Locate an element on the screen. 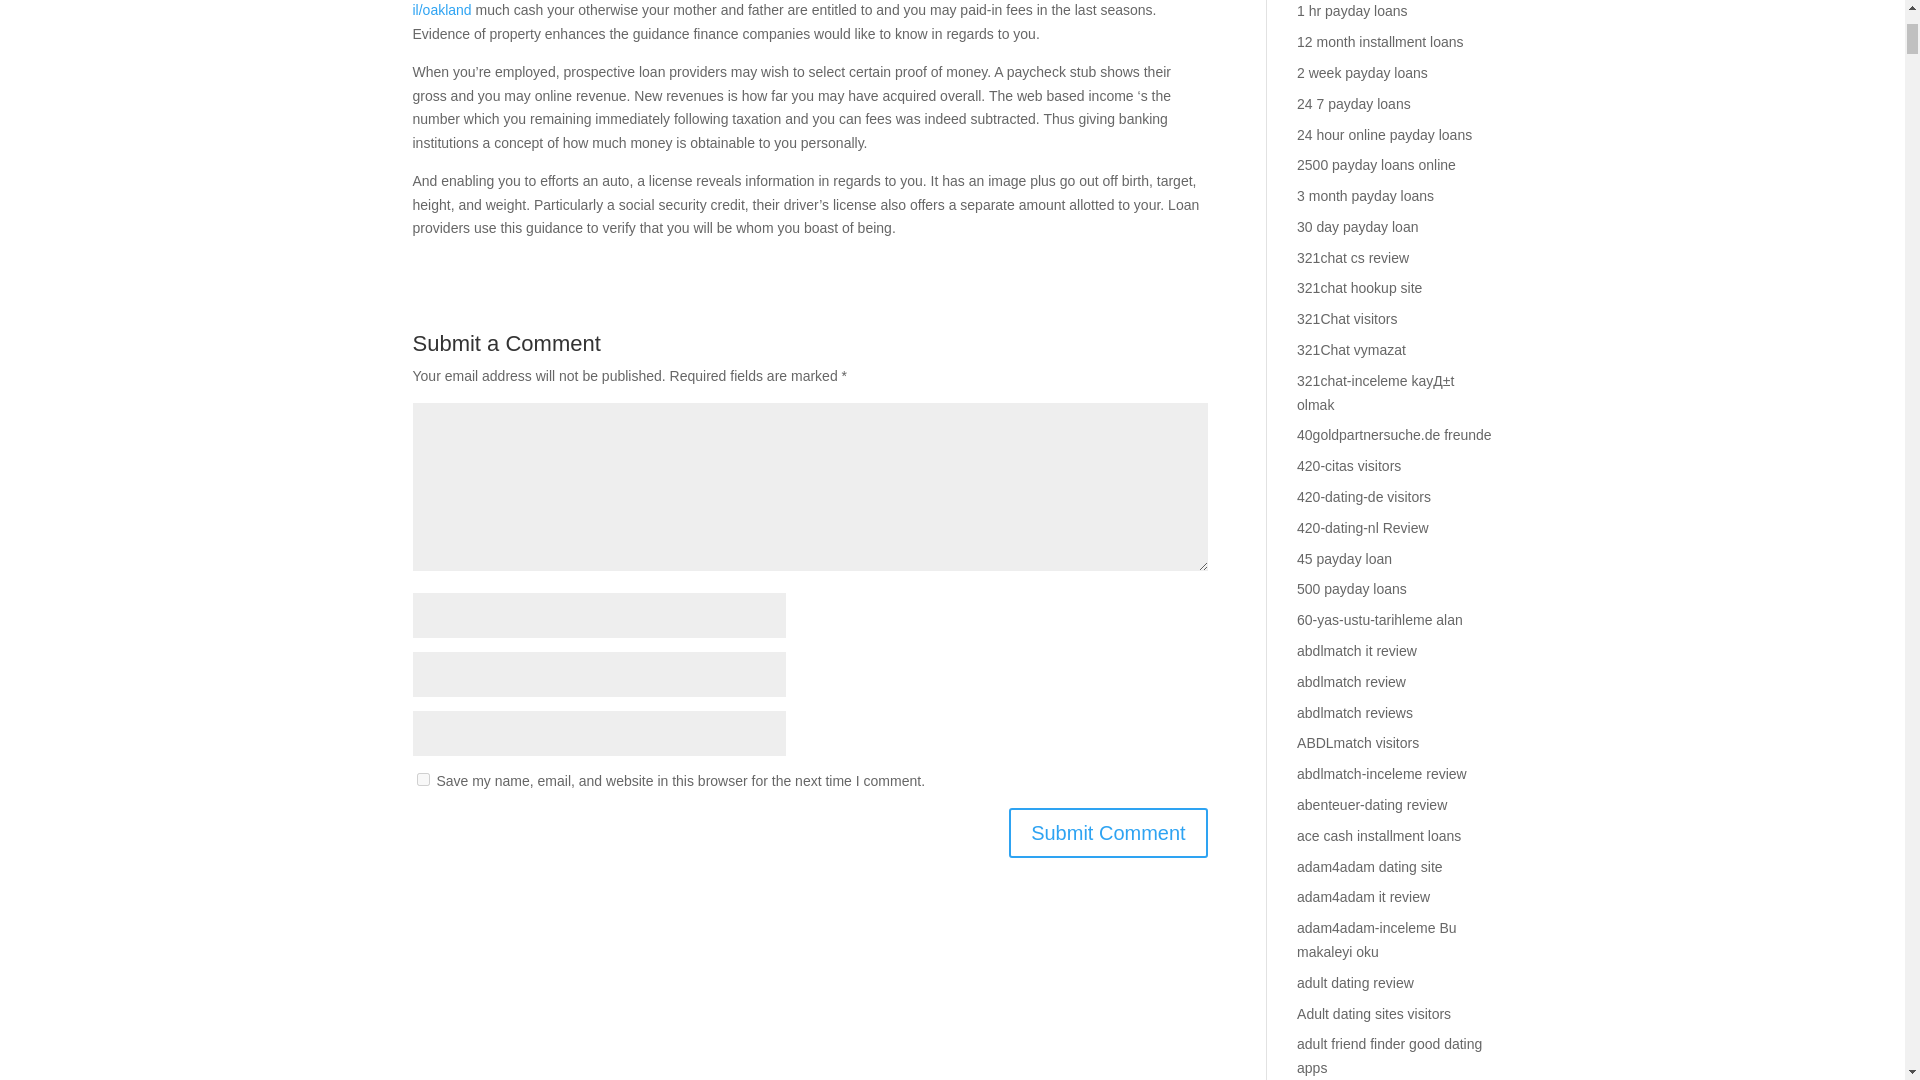 The width and height of the screenshot is (1920, 1080). 40goldpartnersuche.de freunde is located at coordinates (1394, 434).